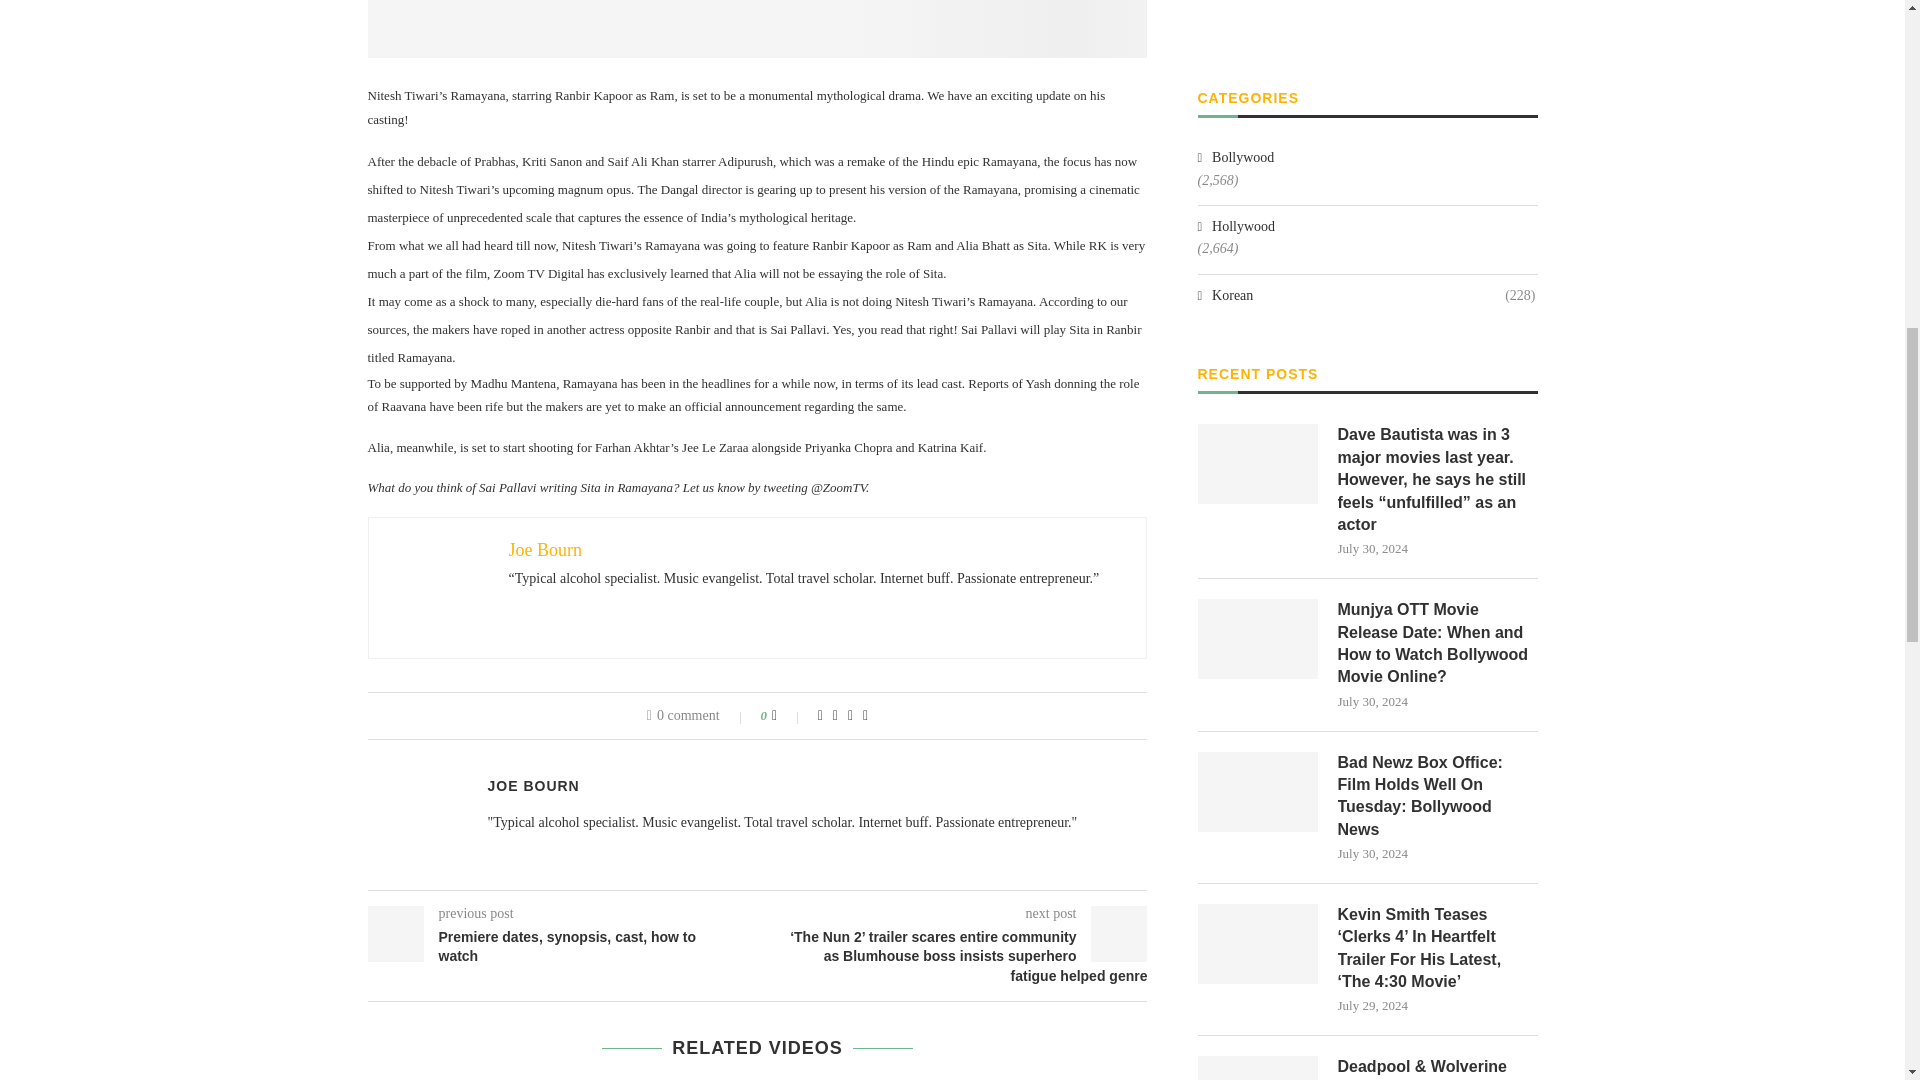 The height and width of the screenshot is (1080, 1920). I want to click on Joe Bourn, so click(544, 550).